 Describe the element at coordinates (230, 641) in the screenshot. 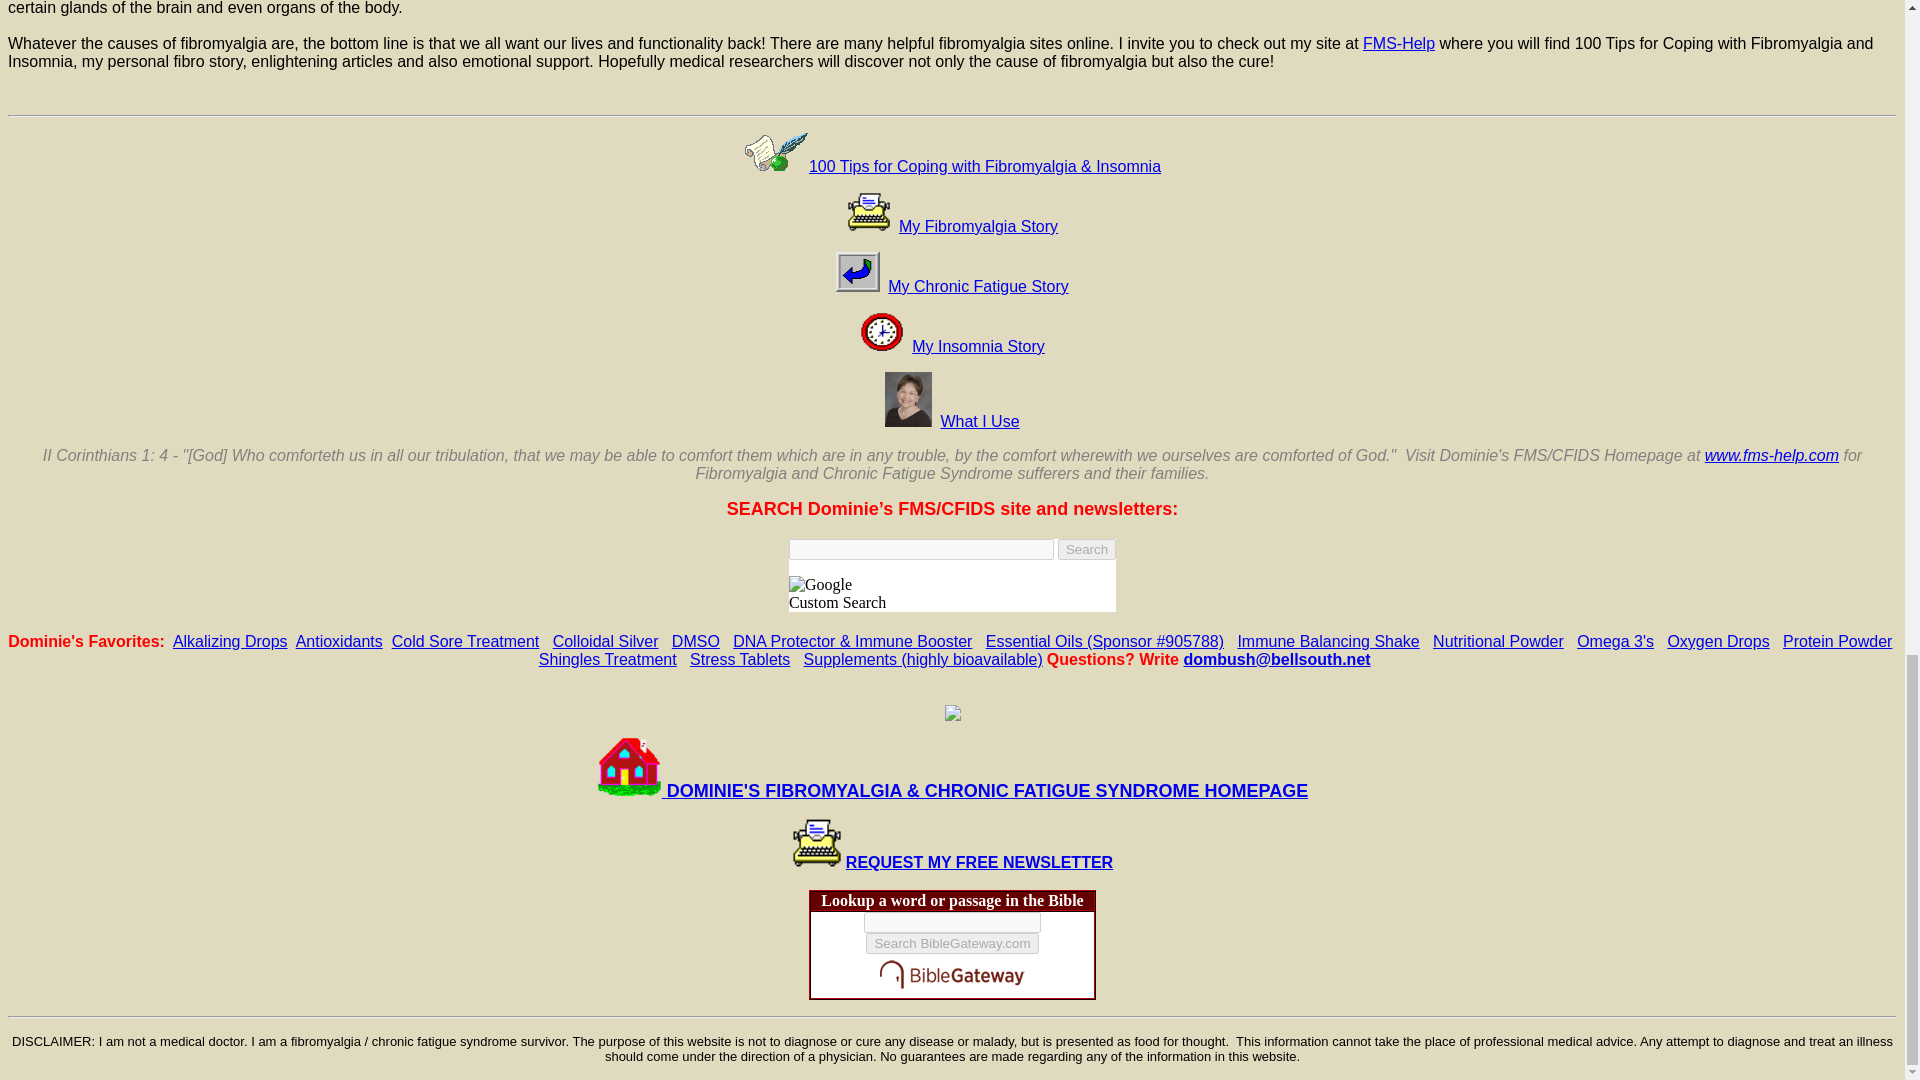

I see `Alkalizing Drops` at that location.